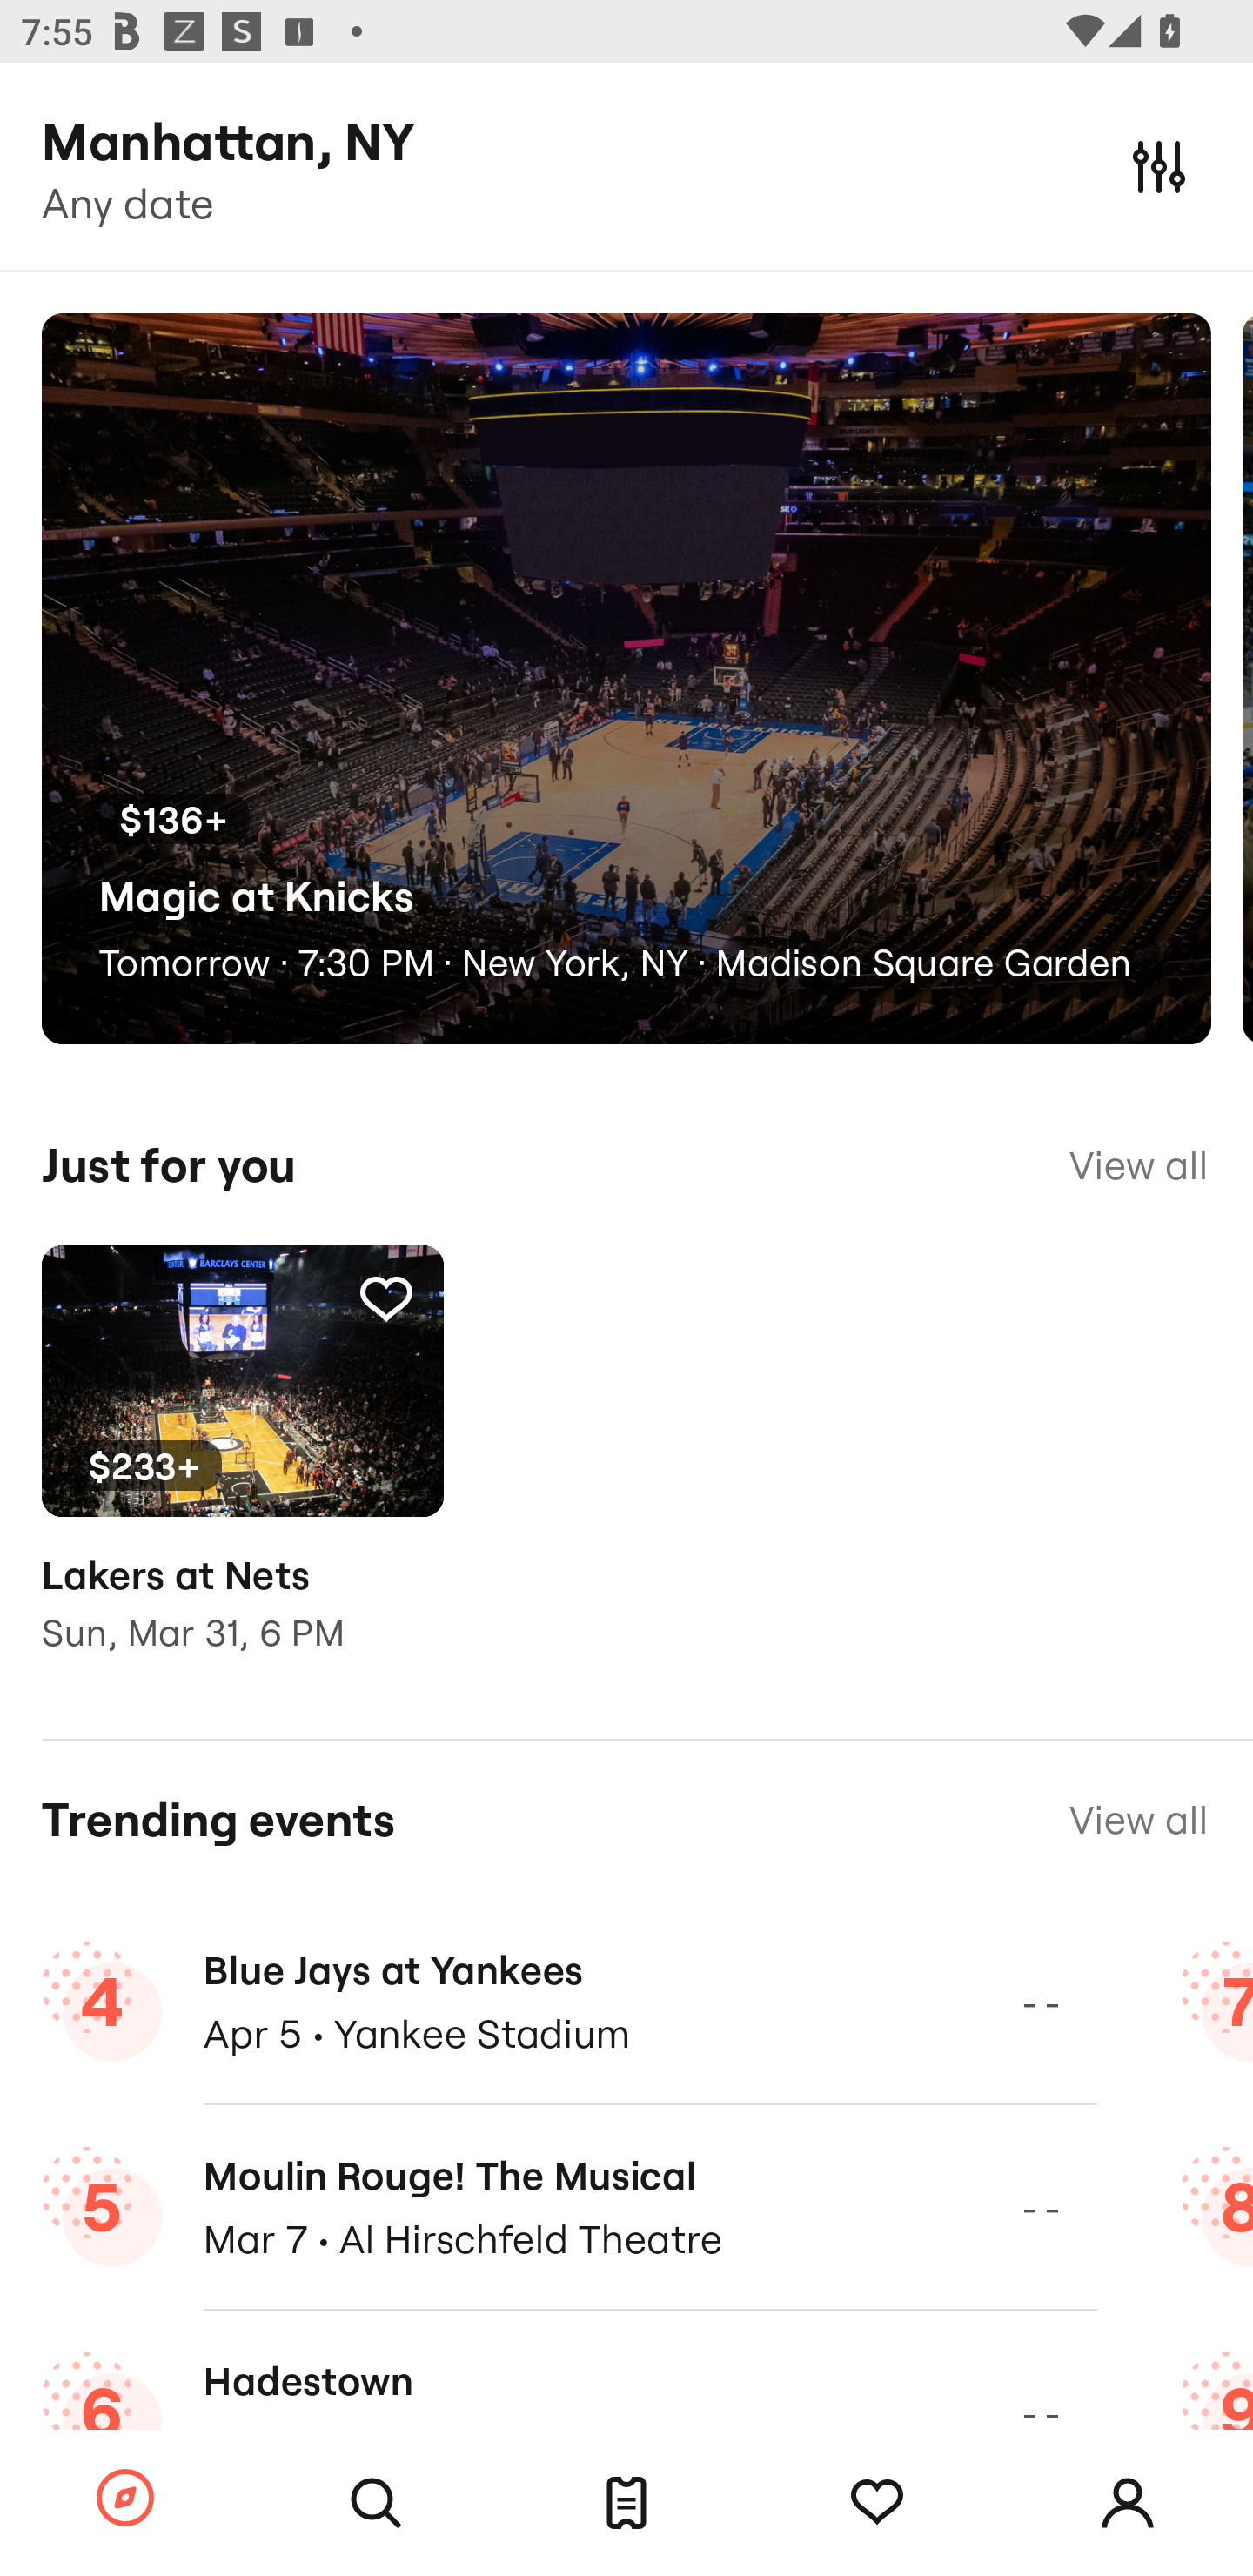  What do you see at coordinates (1159, 165) in the screenshot?
I see `Filters` at bounding box center [1159, 165].